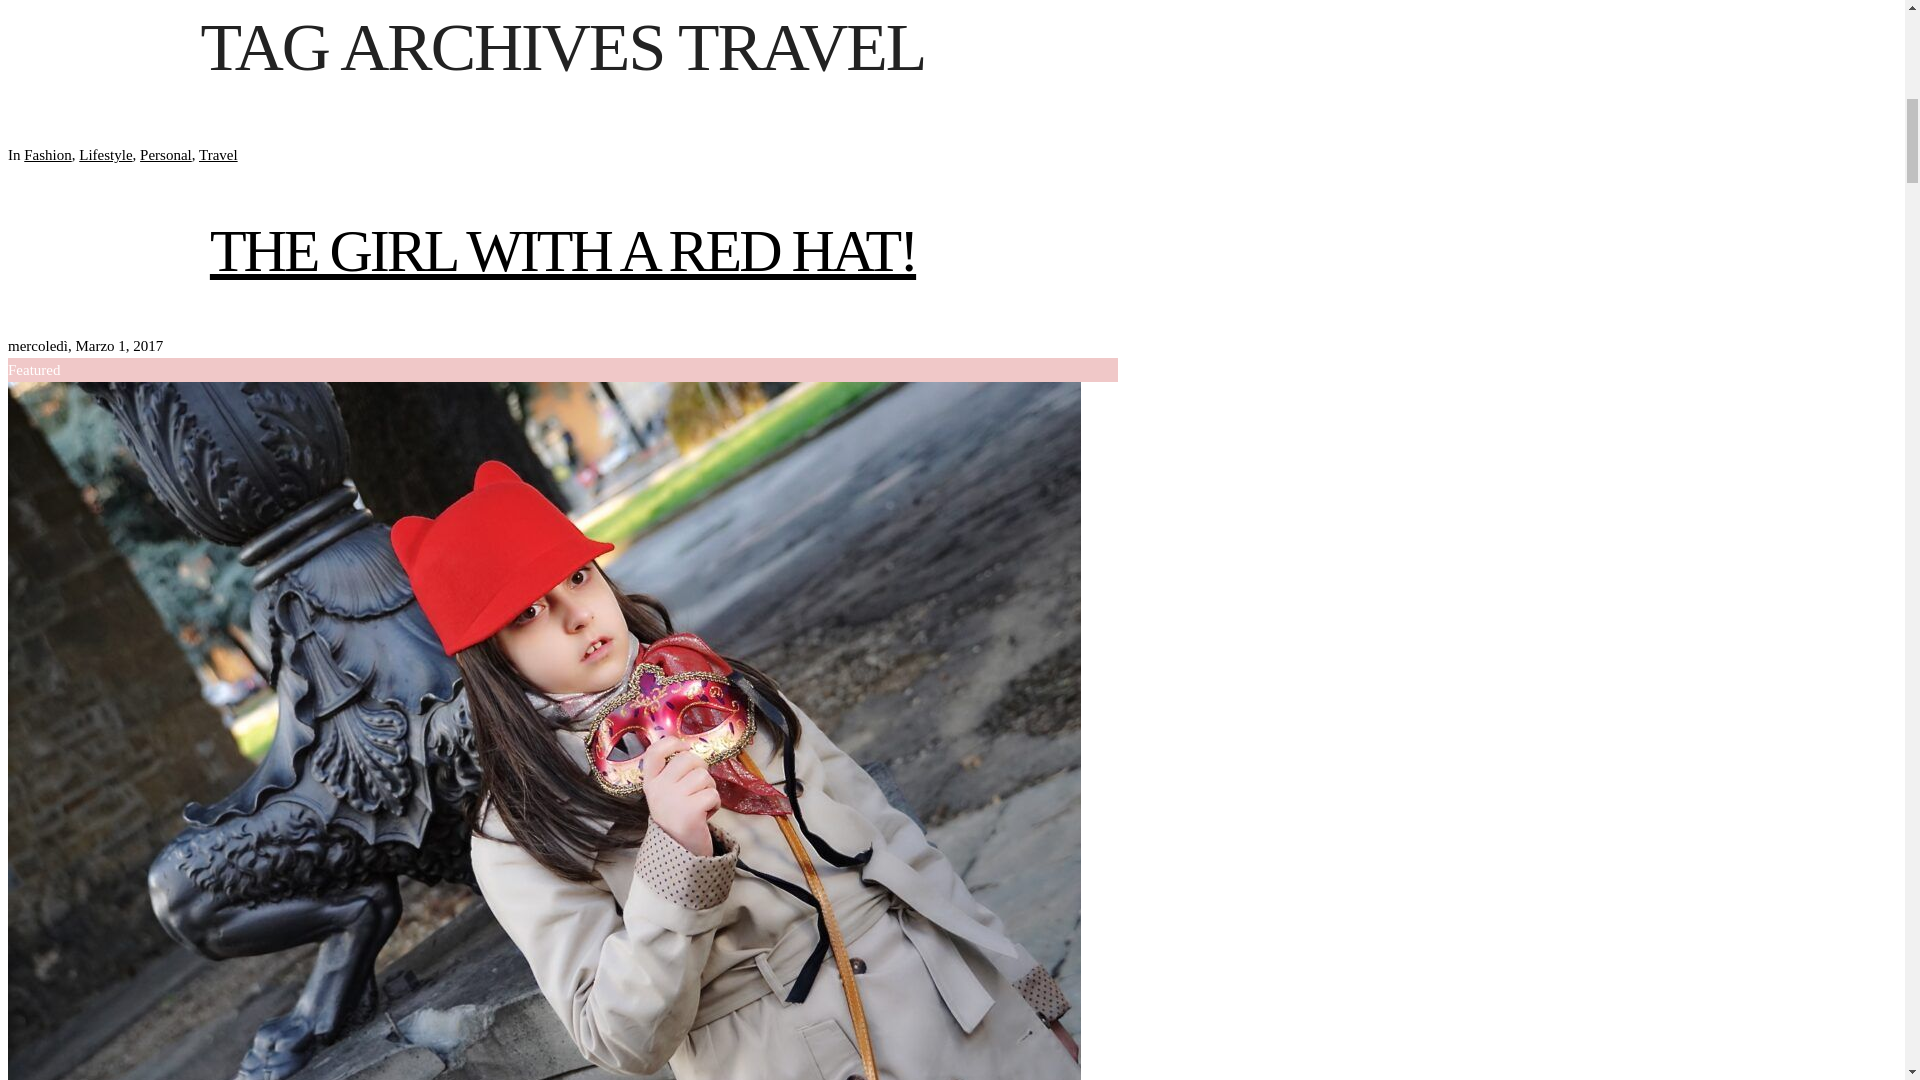 The height and width of the screenshot is (1080, 1920). Describe the element at coordinates (218, 154) in the screenshot. I see `Travel` at that location.